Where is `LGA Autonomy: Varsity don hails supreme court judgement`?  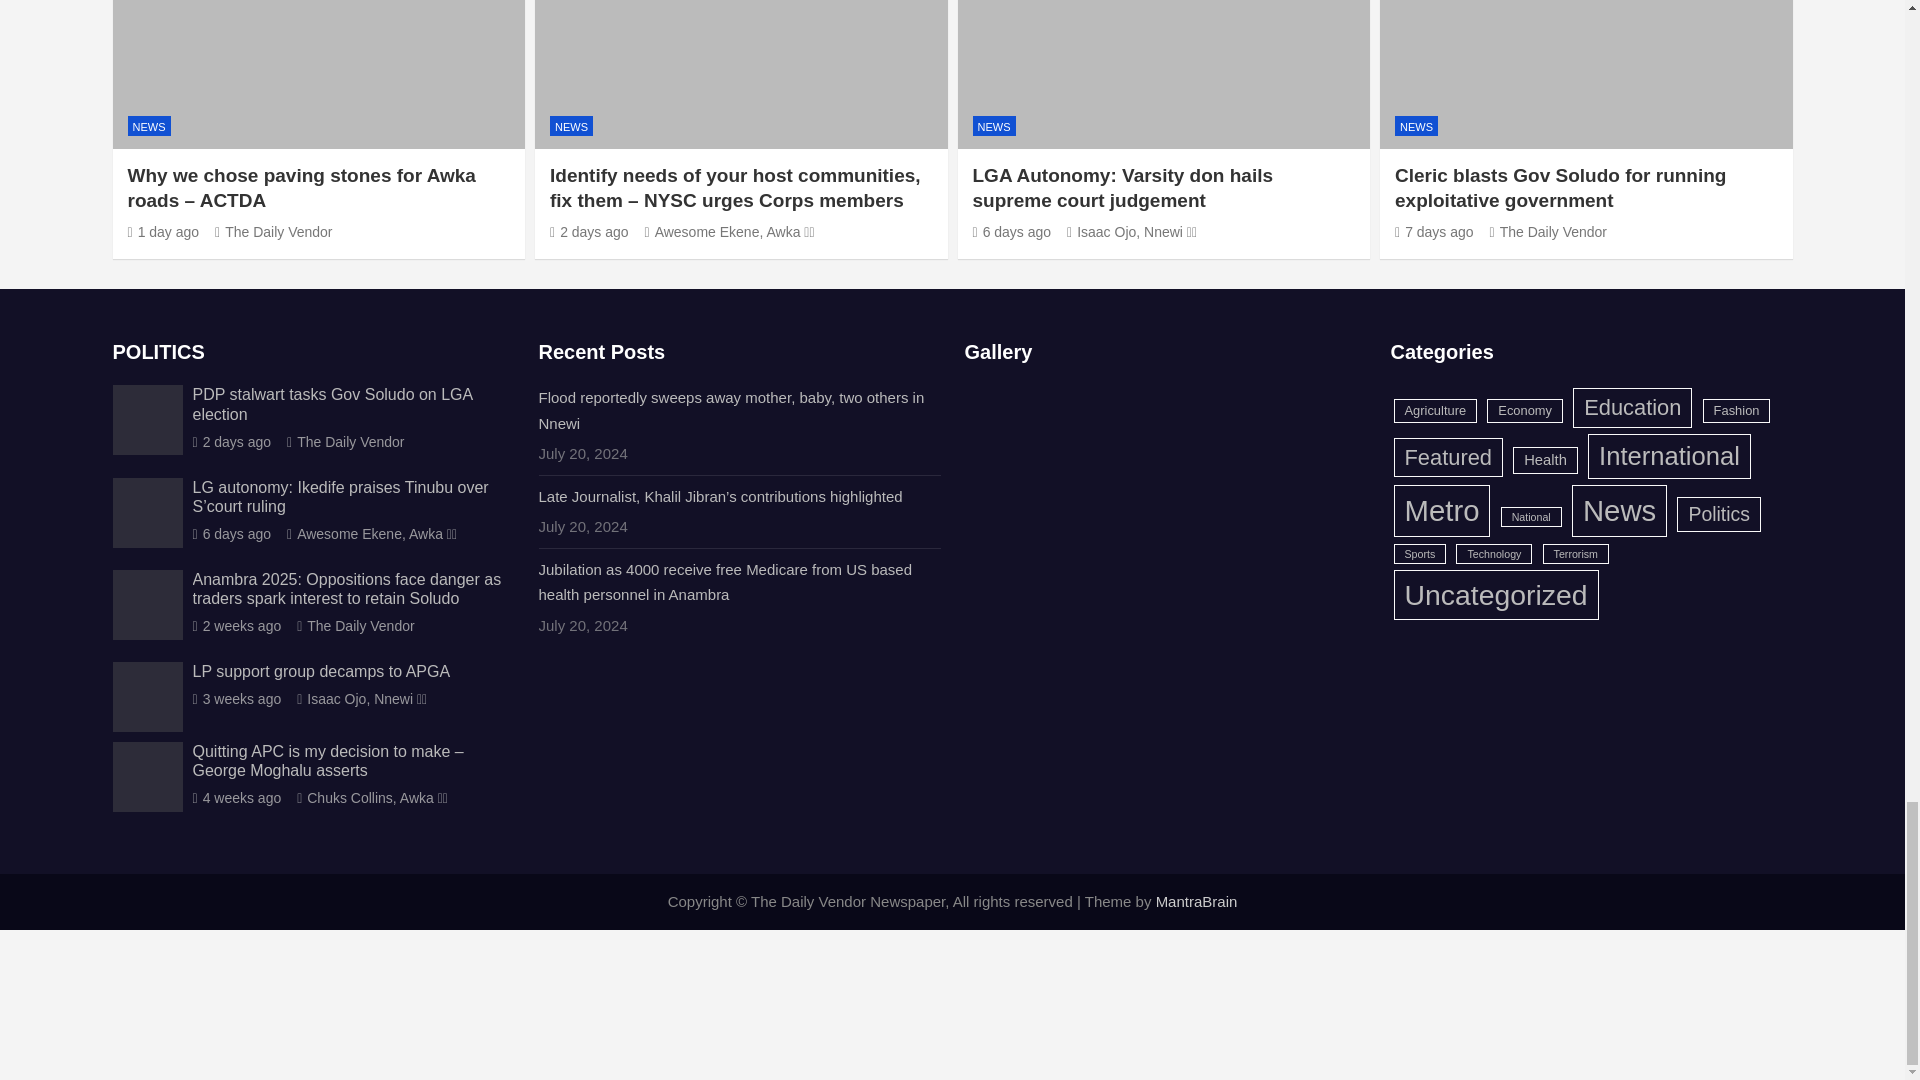
LGA Autonomy: Varsity don hails supreme court judgement is located at coordinates (1010, 231).